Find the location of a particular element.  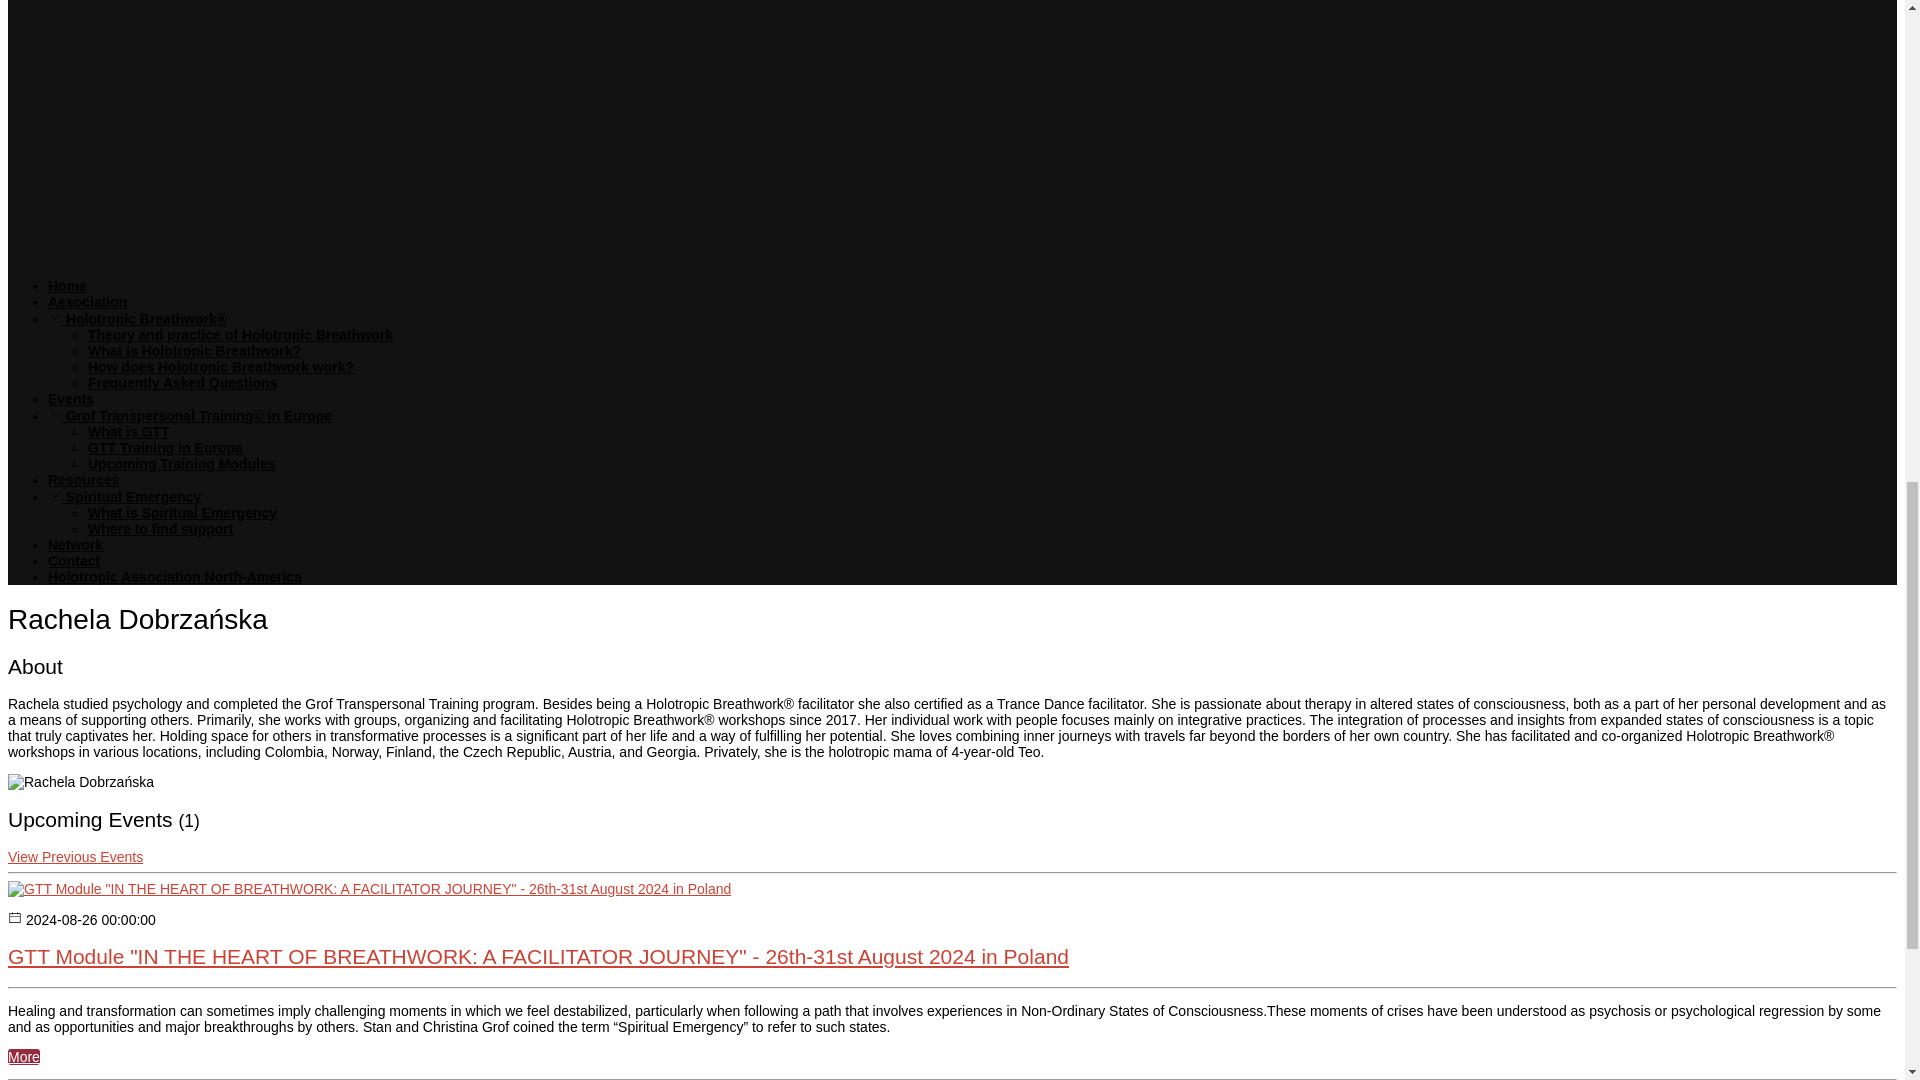

Network is located at coordinates (76, 544).